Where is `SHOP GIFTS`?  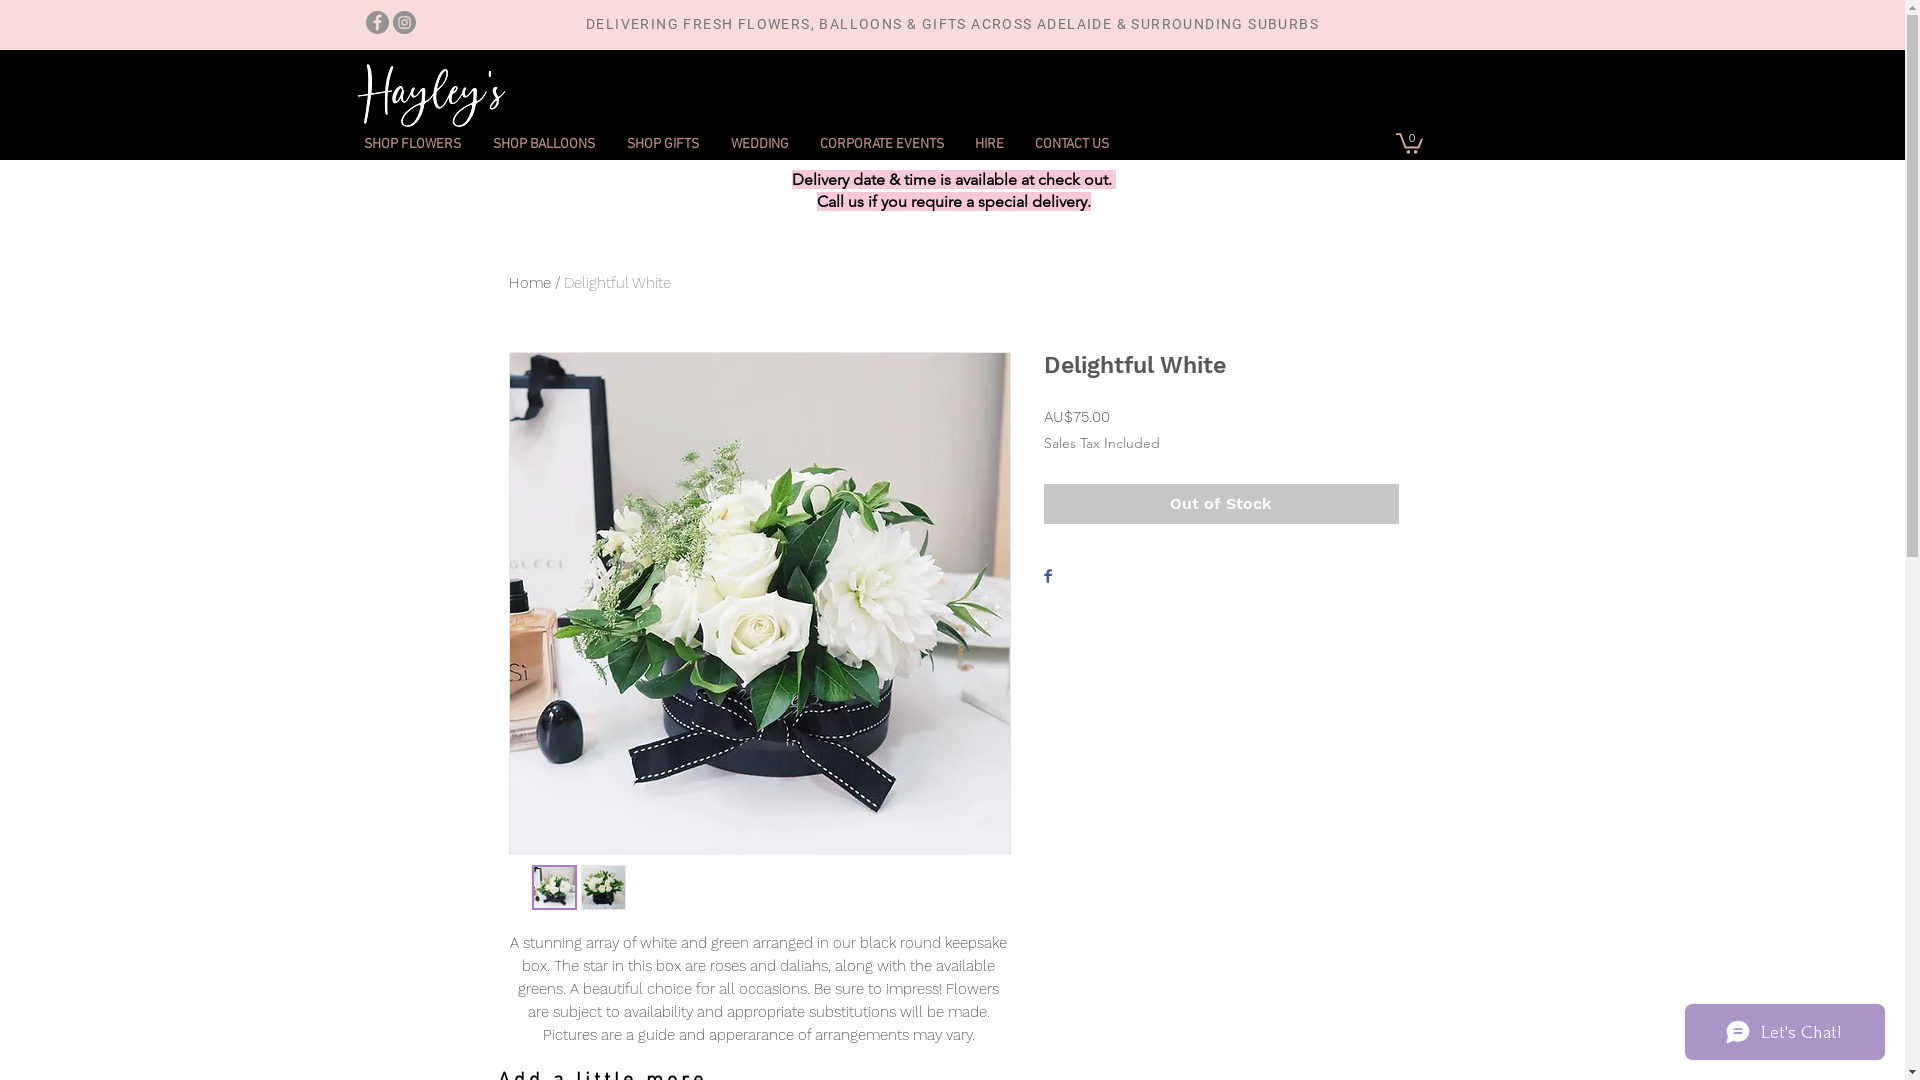 SHOP GIFTS is located at coordinates (662, 144).